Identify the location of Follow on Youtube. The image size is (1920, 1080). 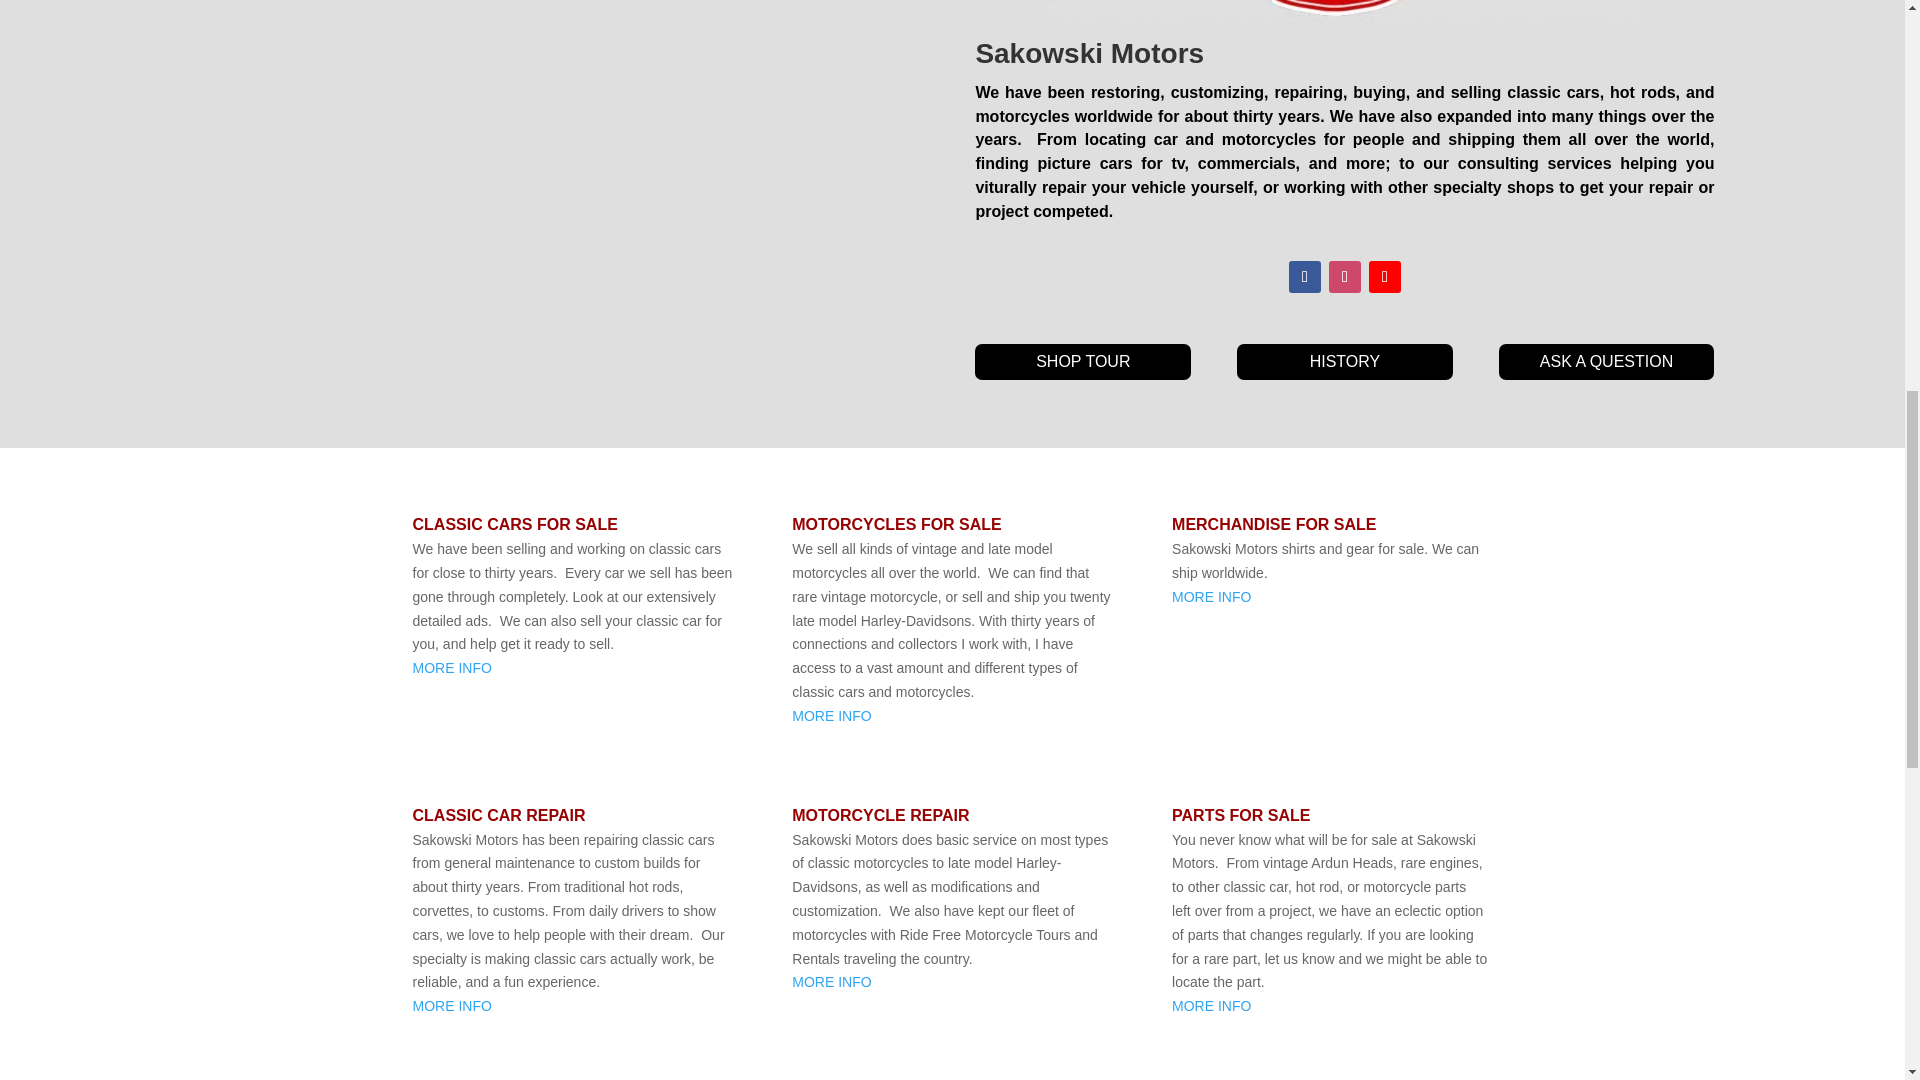
(1384, 276).